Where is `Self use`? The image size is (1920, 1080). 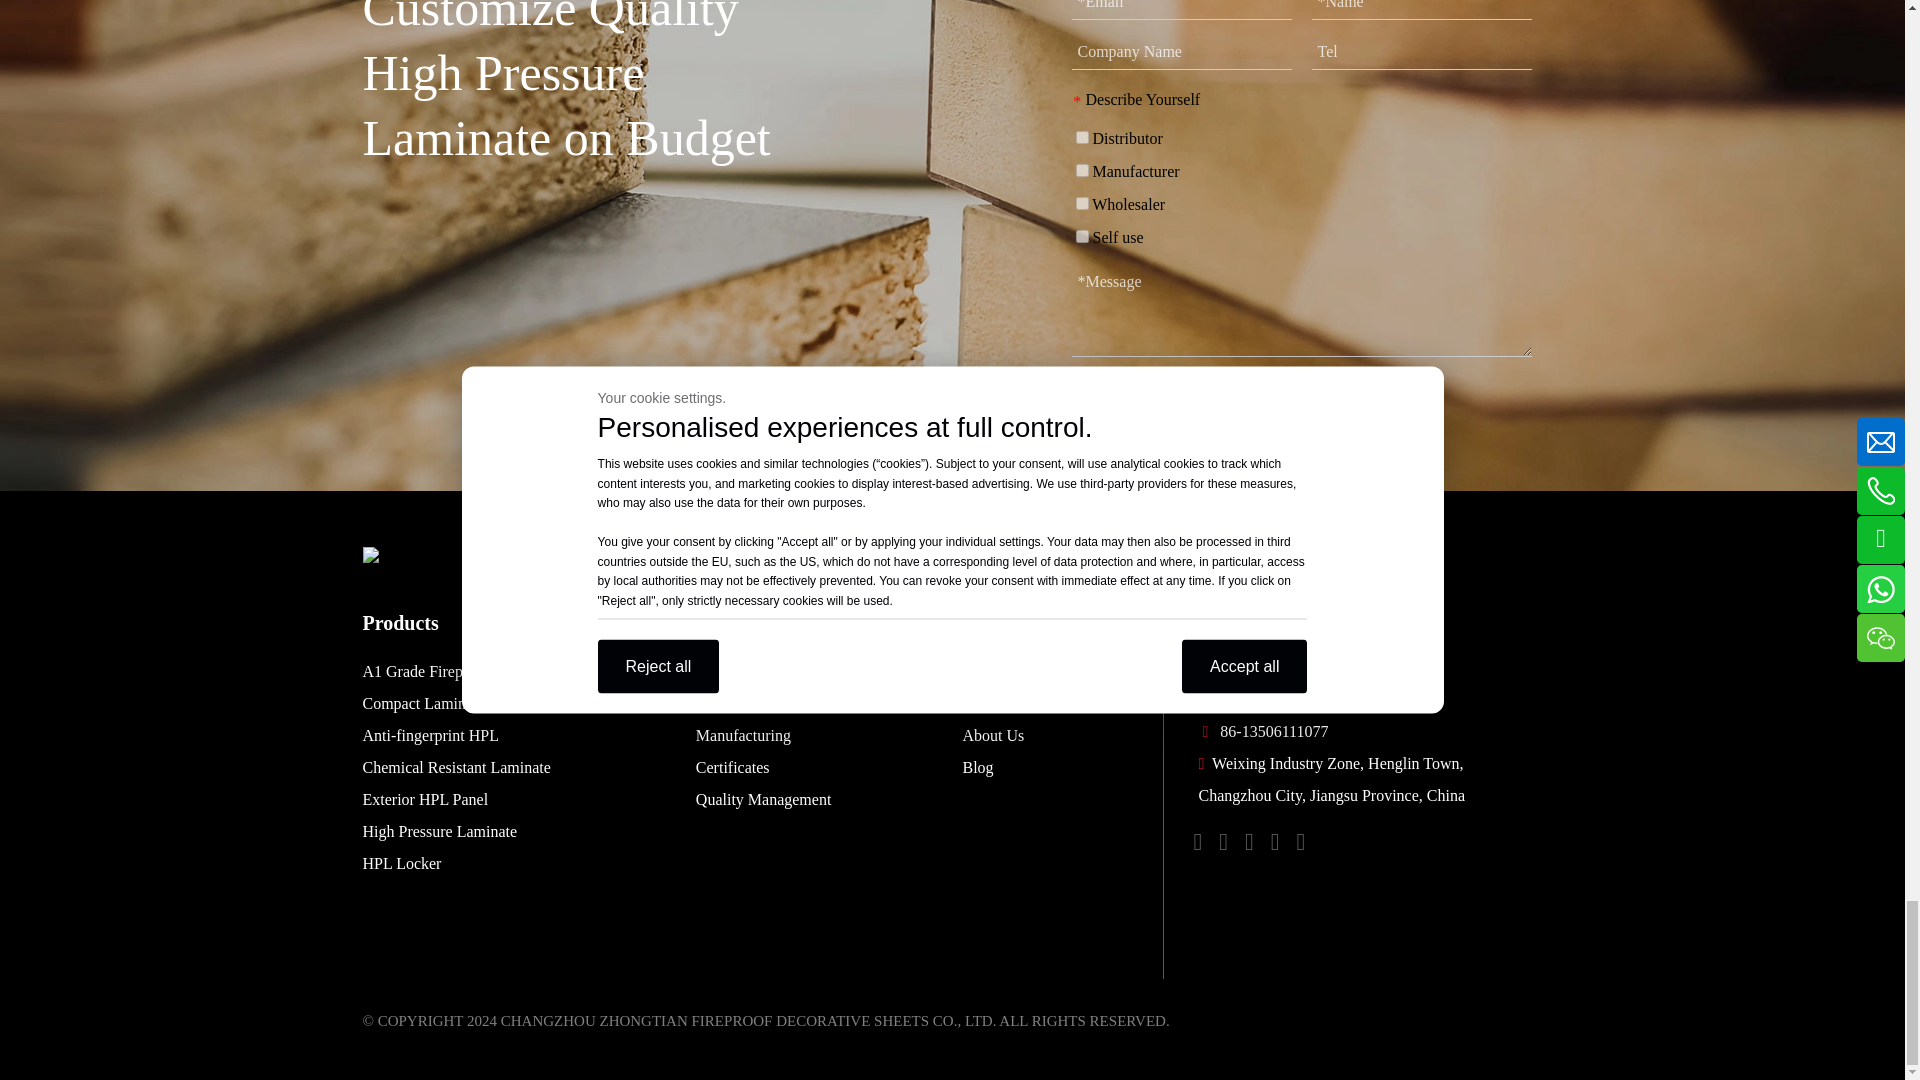
Self use is located at coordinates (1082, 236).